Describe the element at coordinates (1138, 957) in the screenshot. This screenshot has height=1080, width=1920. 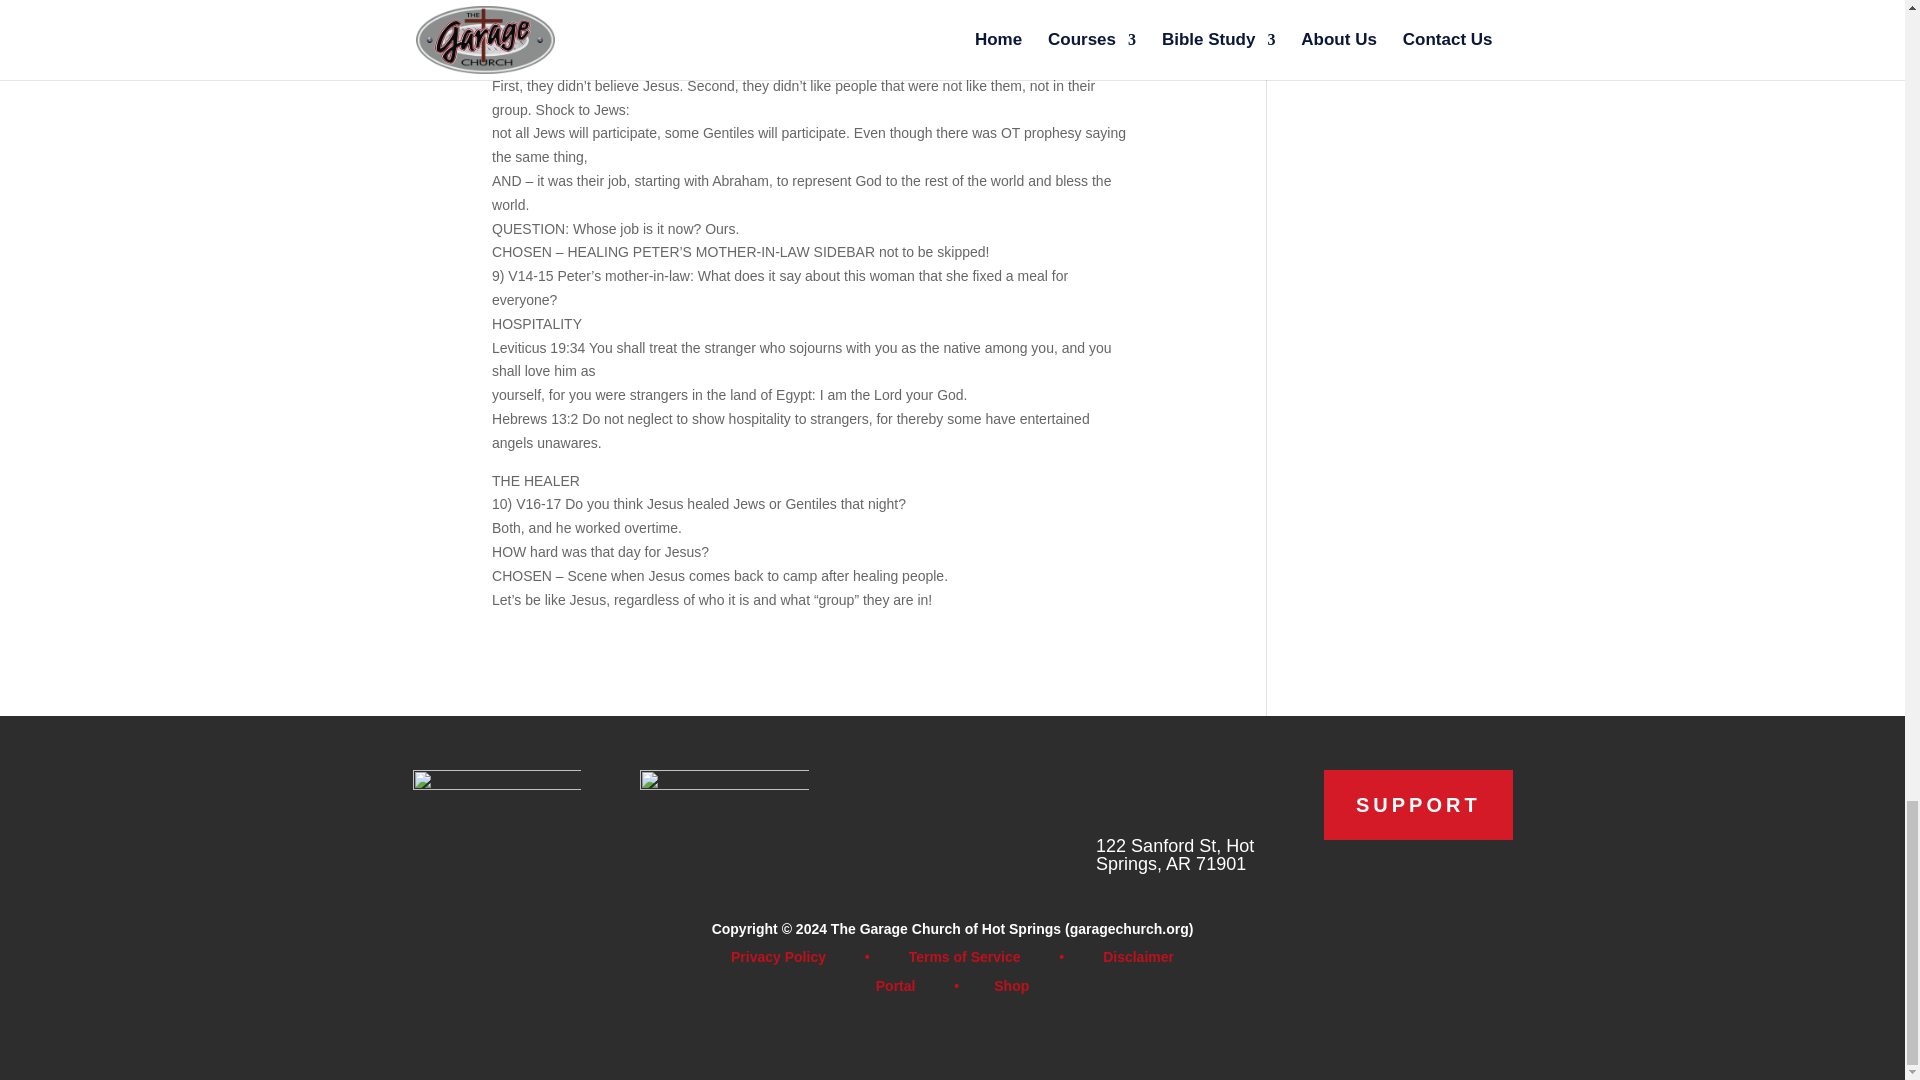
I see `Disclaimer` at that location.